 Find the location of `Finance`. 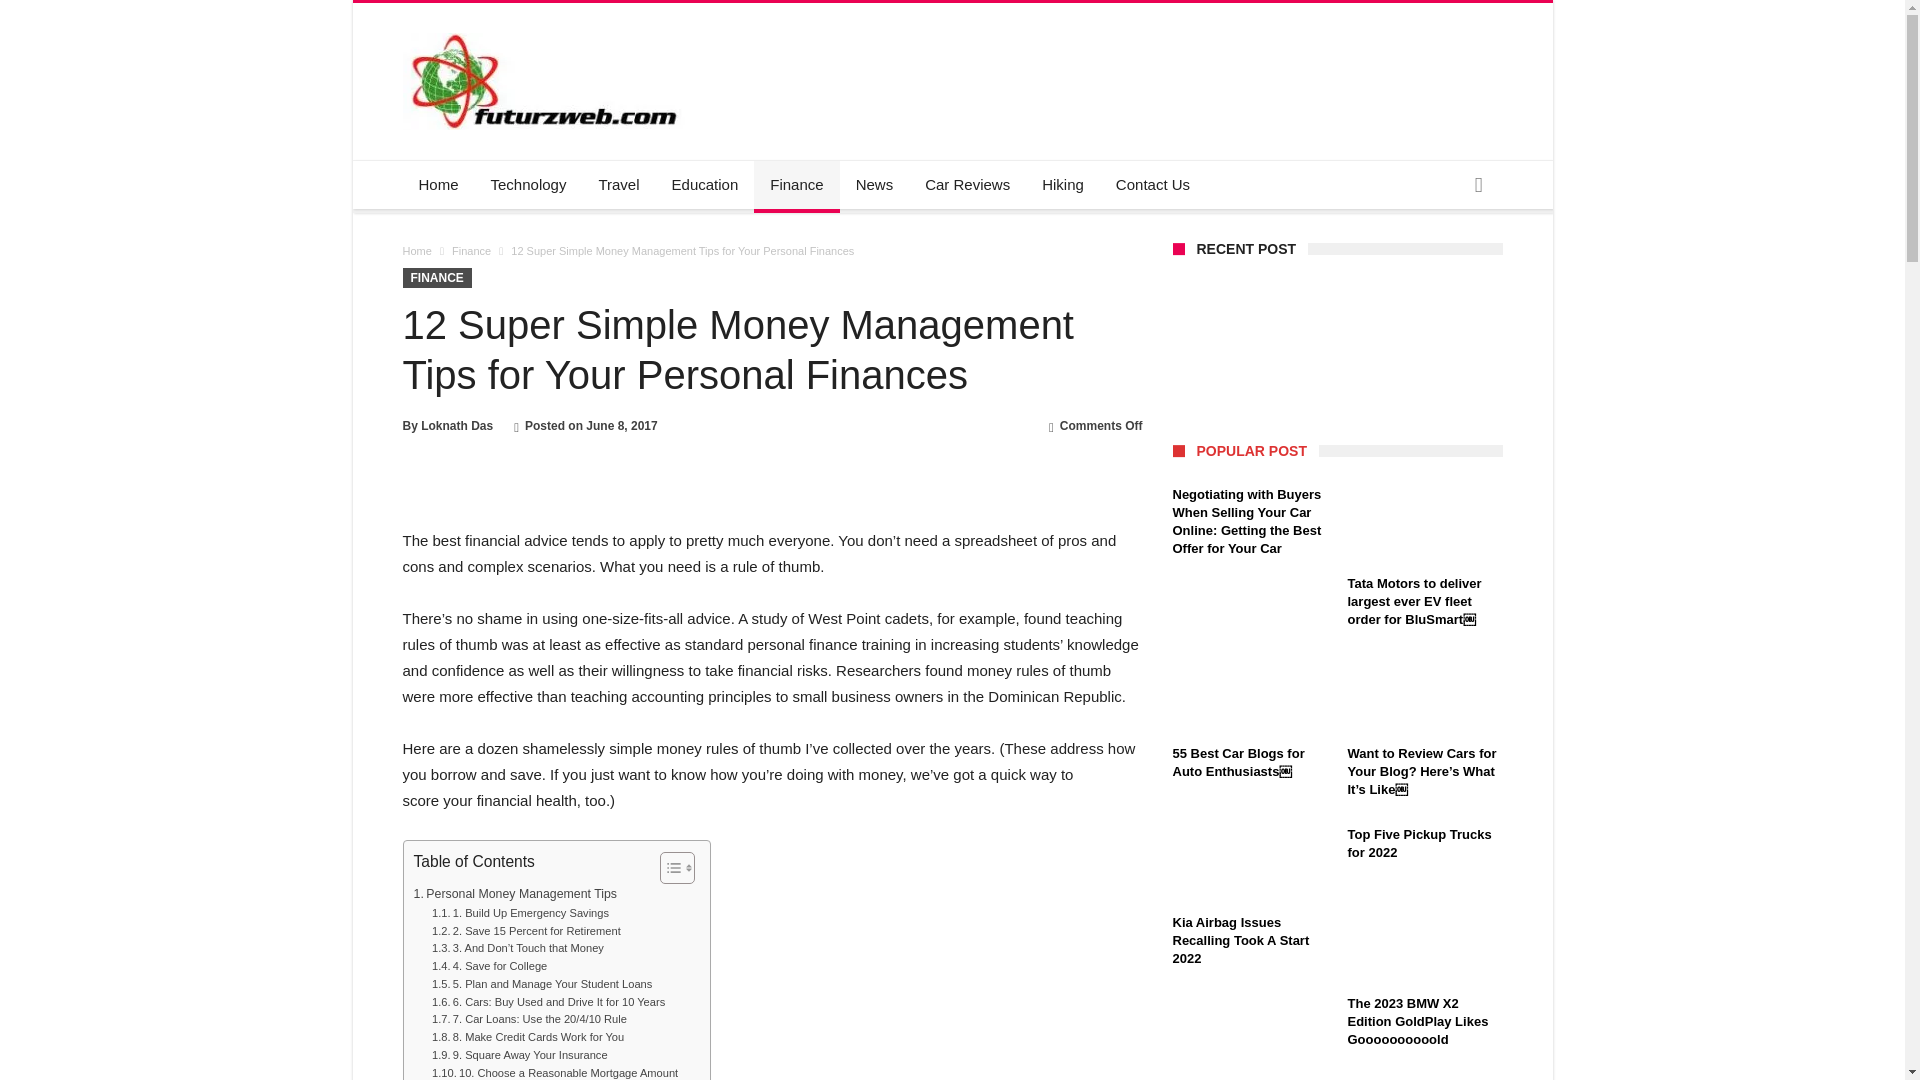

Finance is located at coordinates (796, 184).